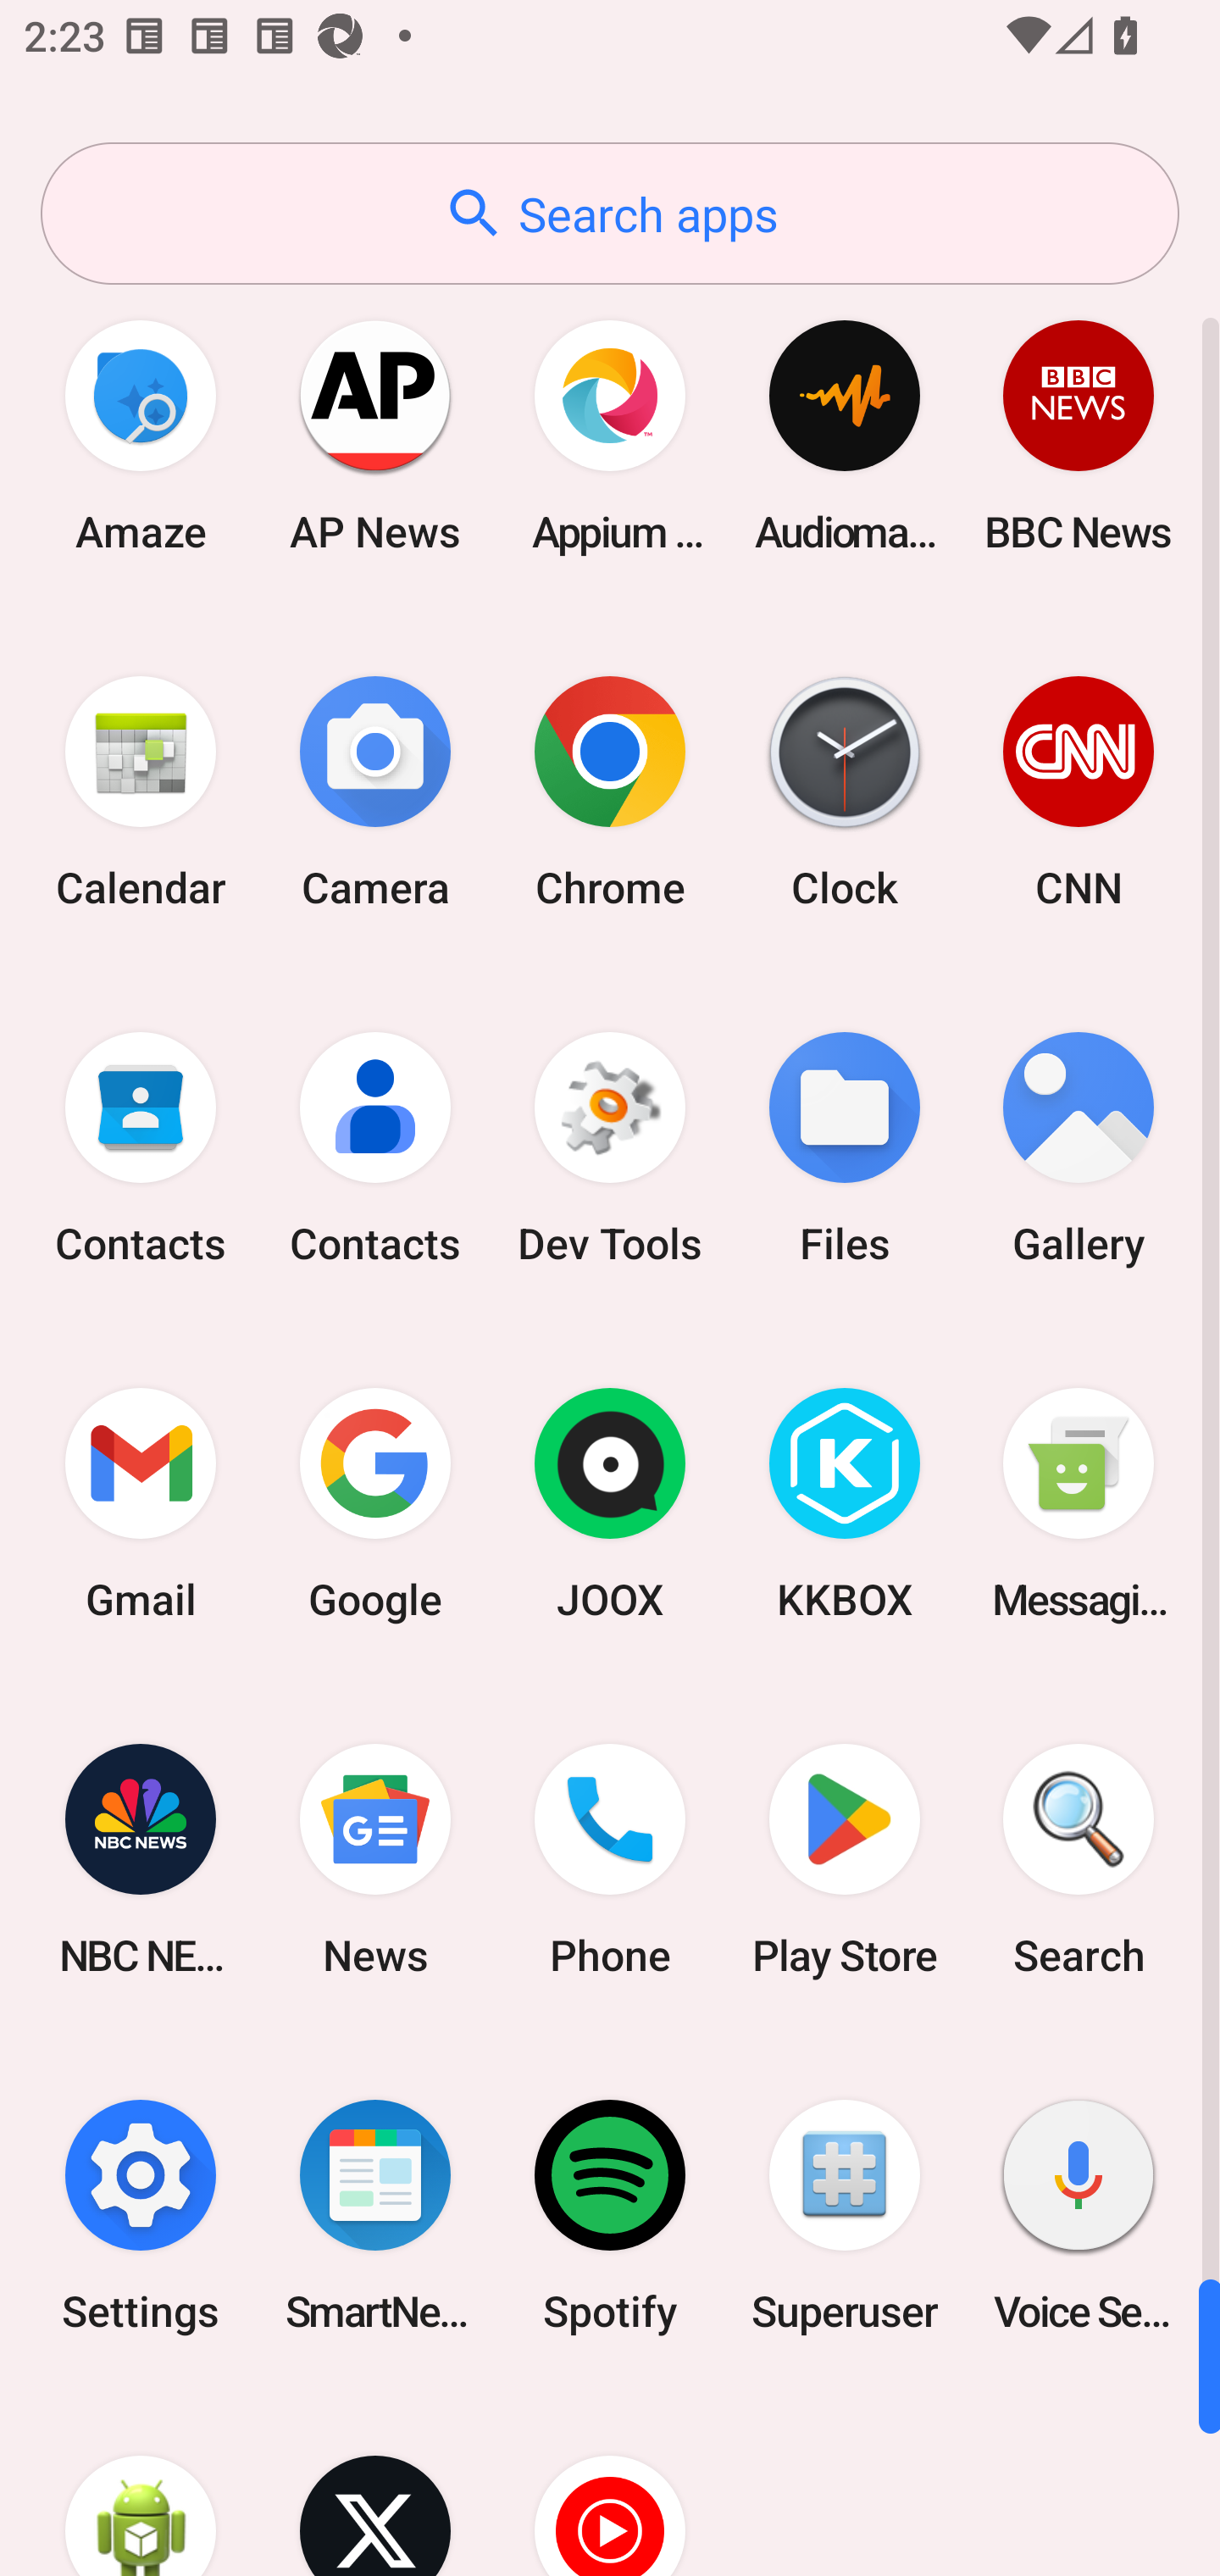 This screenshot has height=2576, width=1220. Describe the element at coordinates (844, 2215) in the screenshot. I see `Superuser` at that location.